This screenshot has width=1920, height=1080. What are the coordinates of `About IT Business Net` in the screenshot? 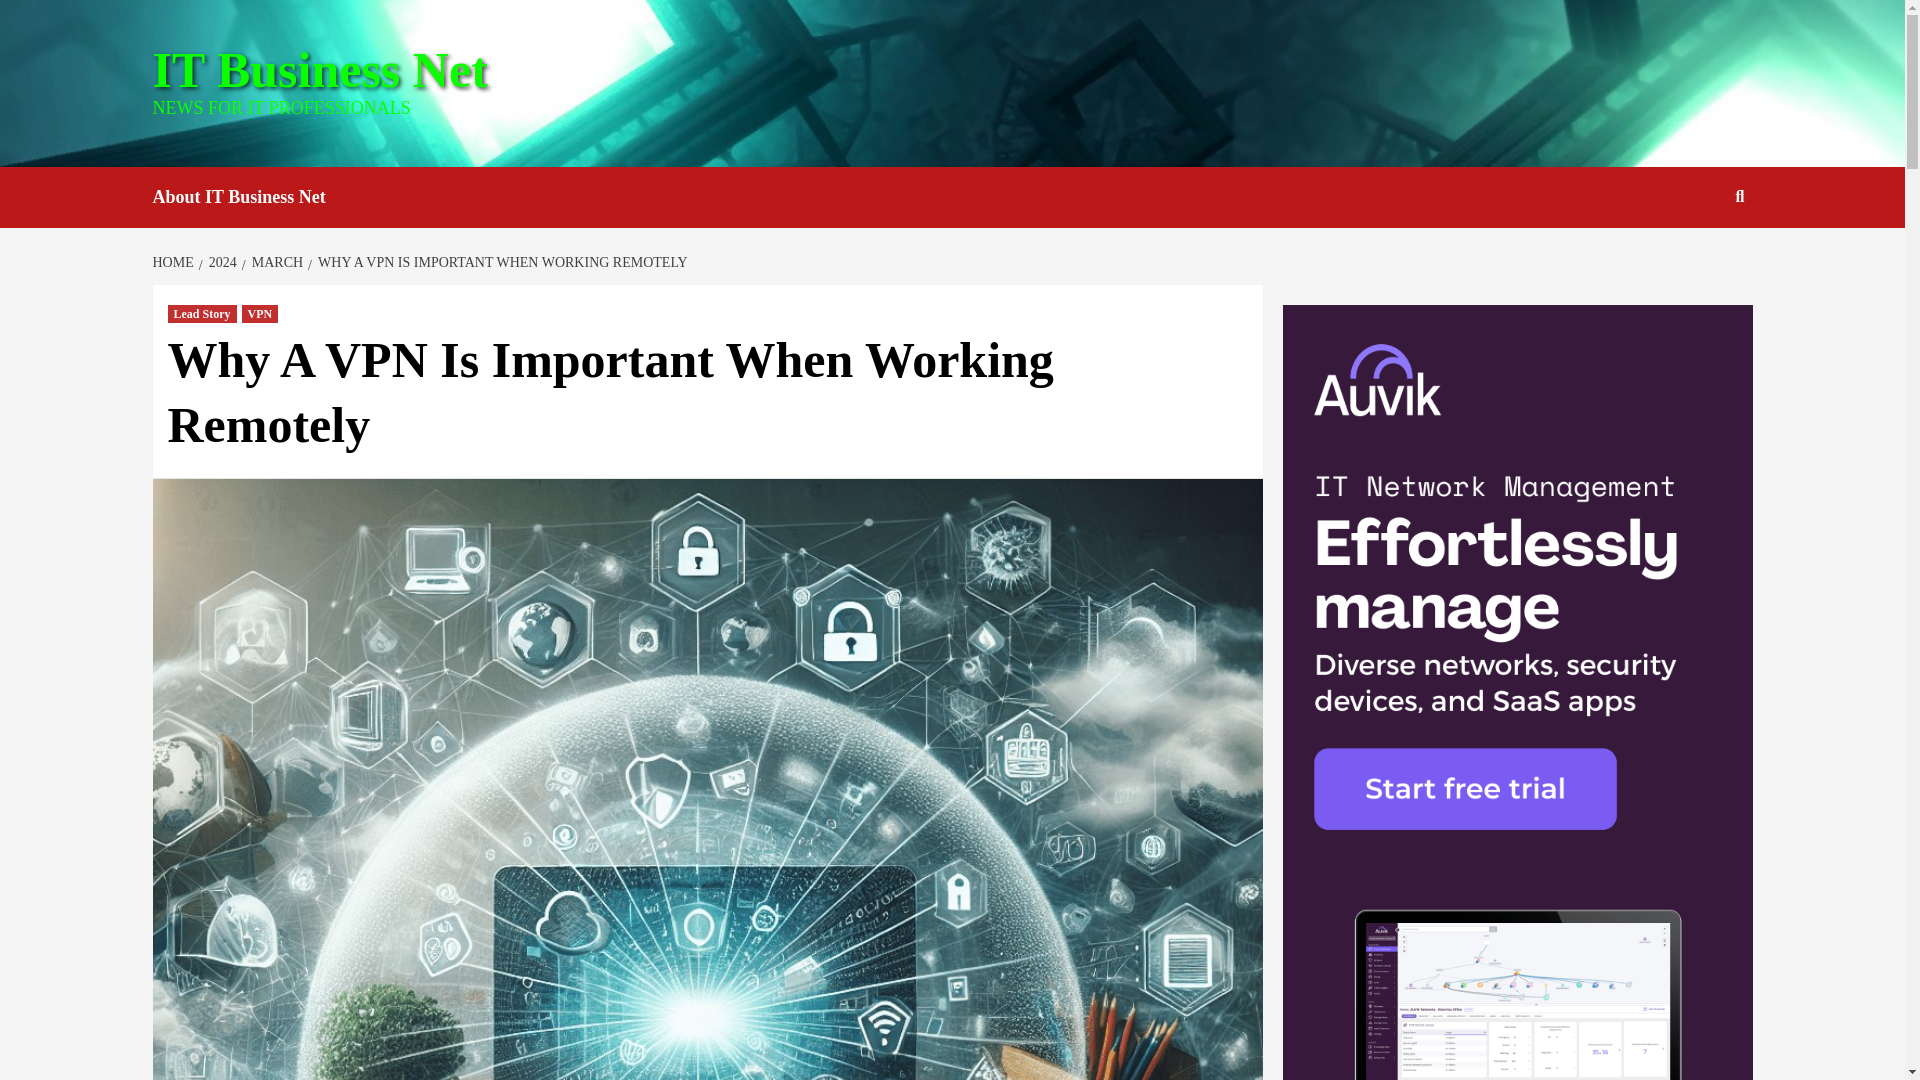 It's located at (253, 197).